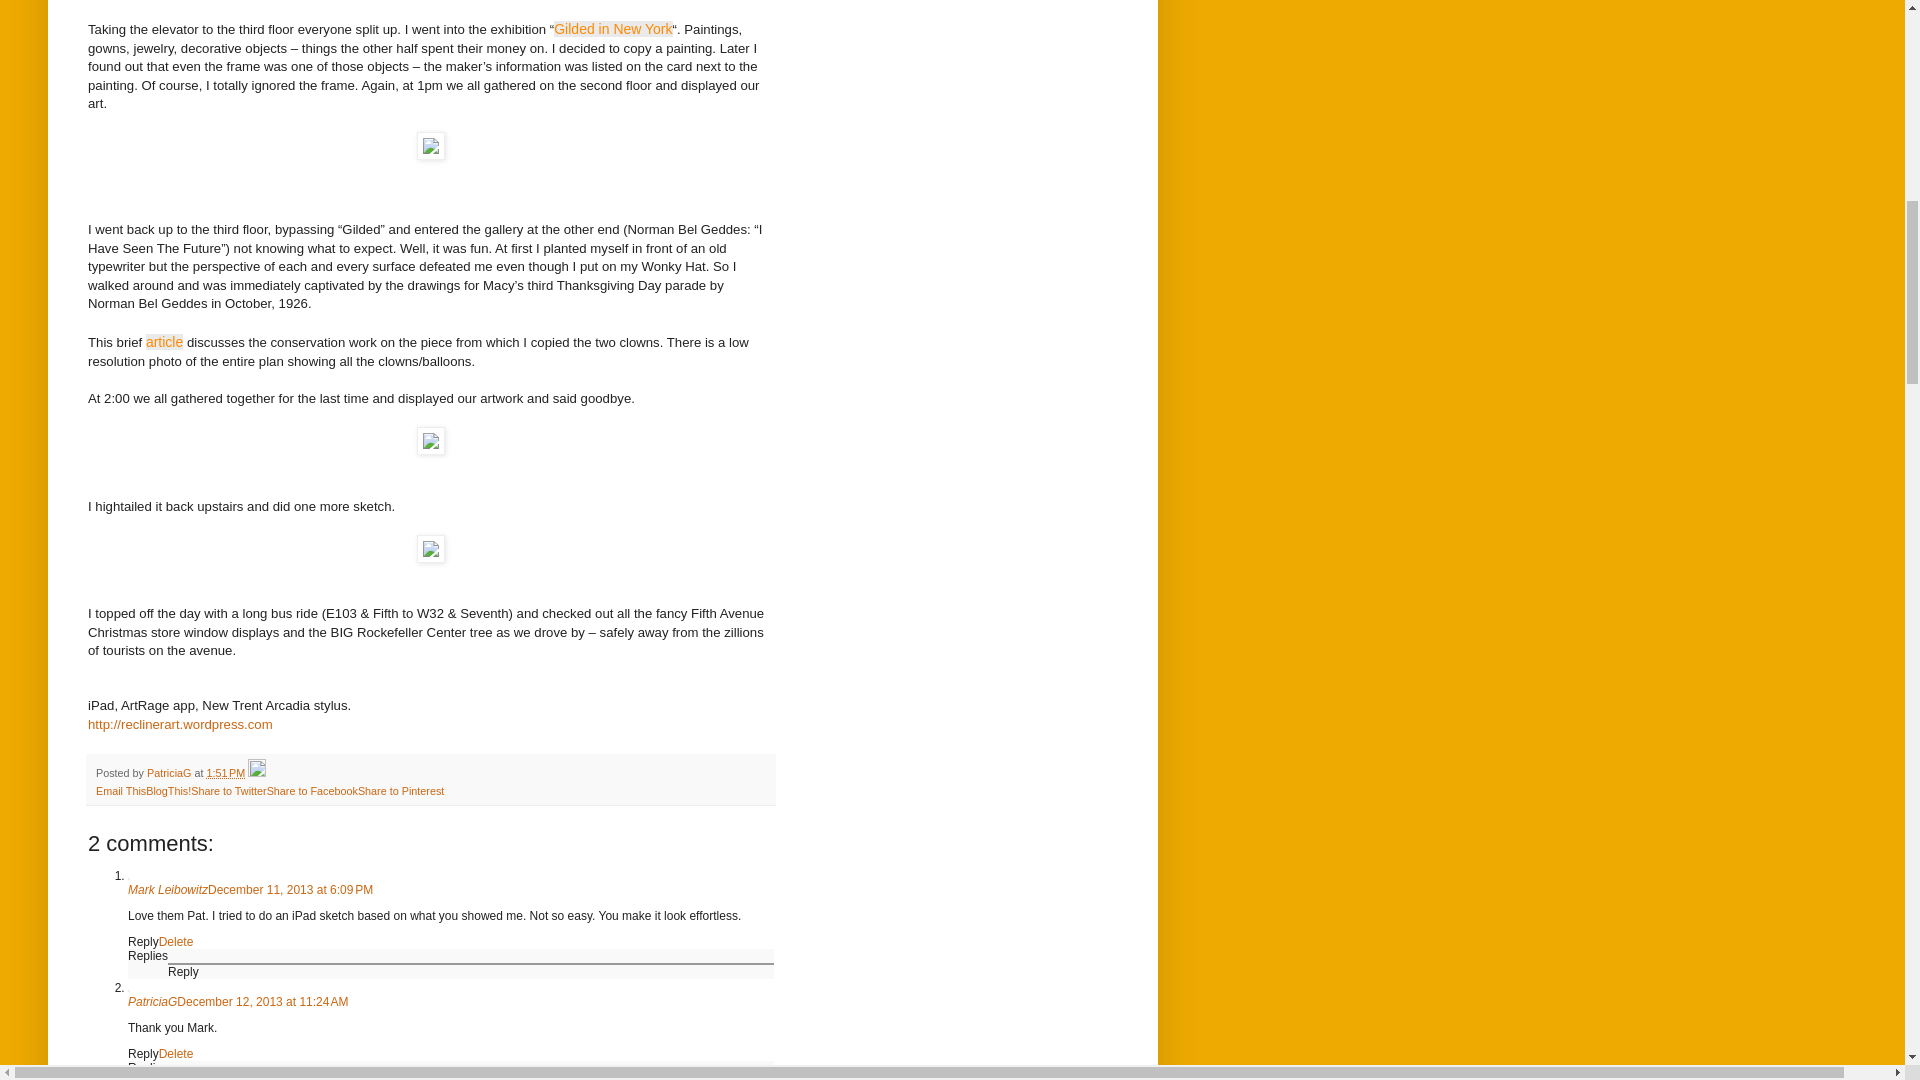  What do you see at coordinates (228, 791) in the screenshot?
I see `Share to Twitter` at bounding box center [228, 791].